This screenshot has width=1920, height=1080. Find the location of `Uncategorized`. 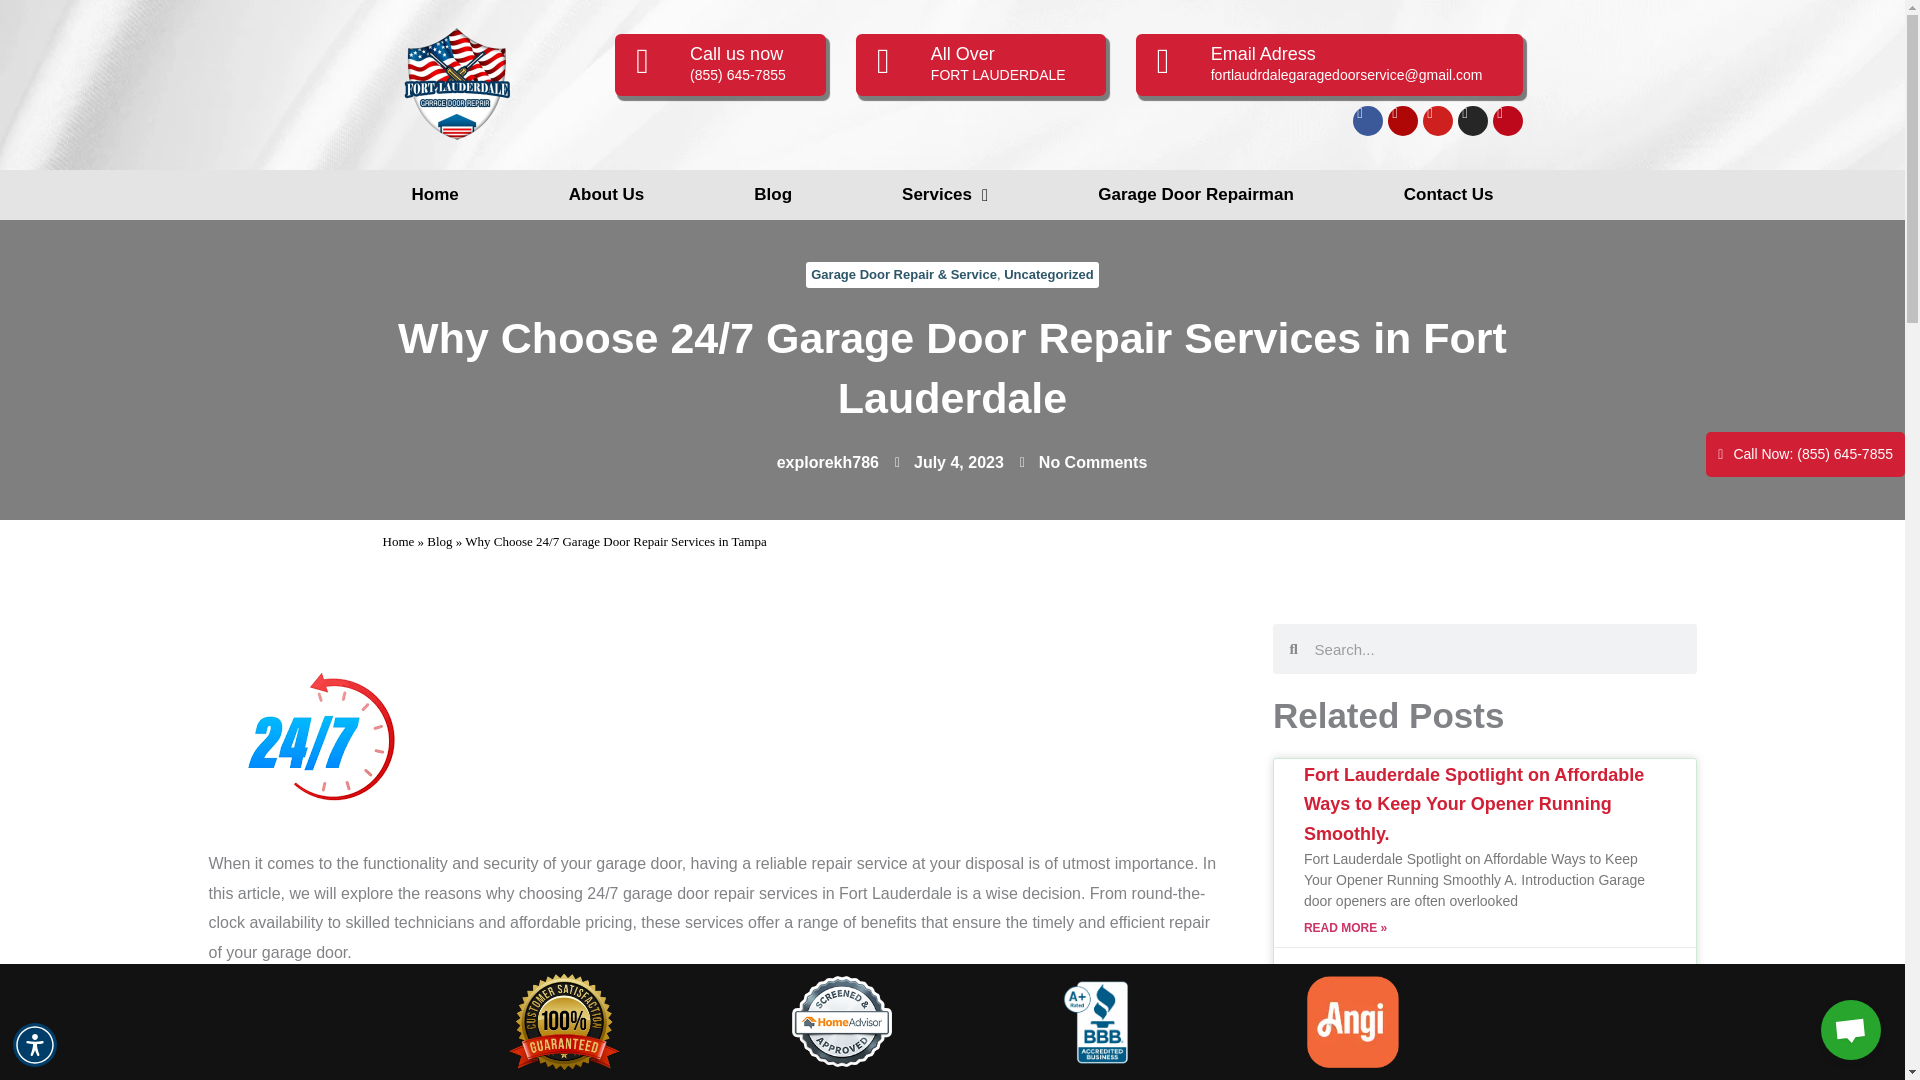

Uncategorized is located at coordinates (1049, 274).